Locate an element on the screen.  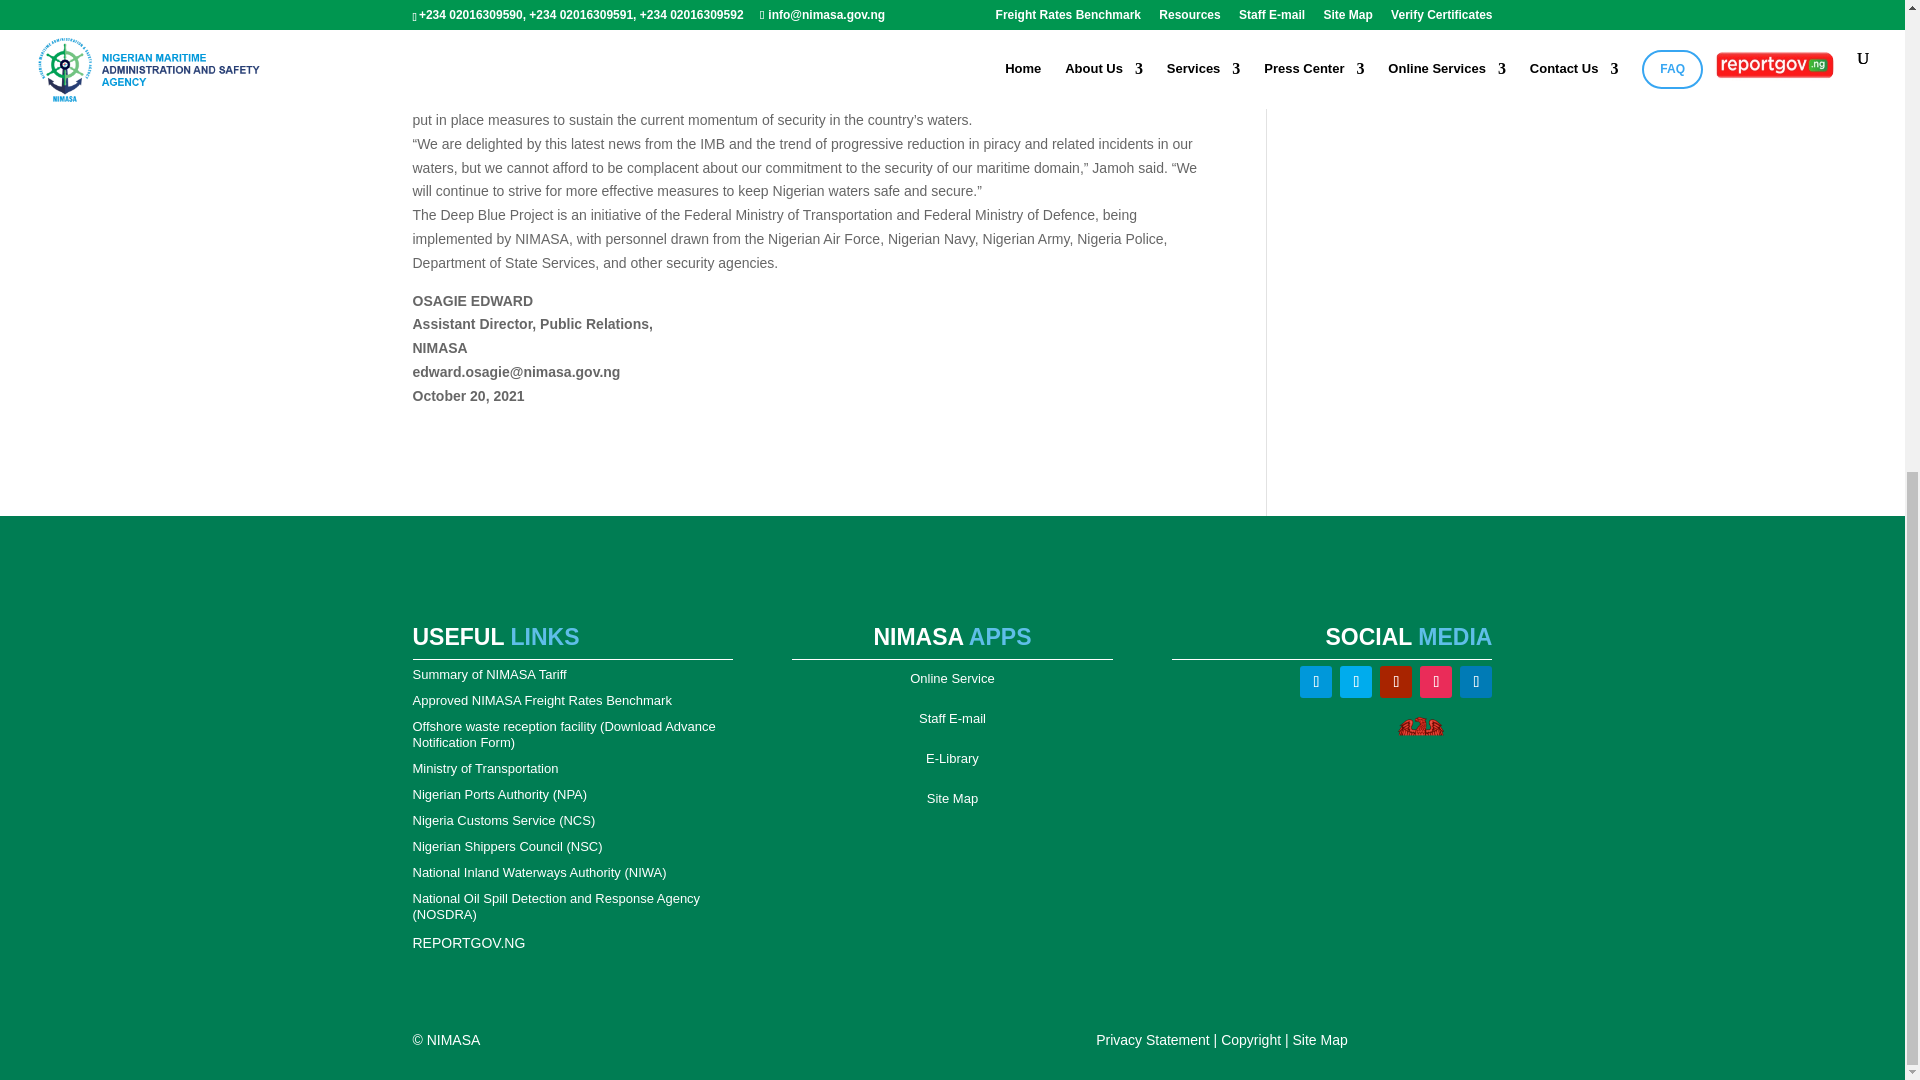
Follow on Twitter is located at coordinates (1356, 682).